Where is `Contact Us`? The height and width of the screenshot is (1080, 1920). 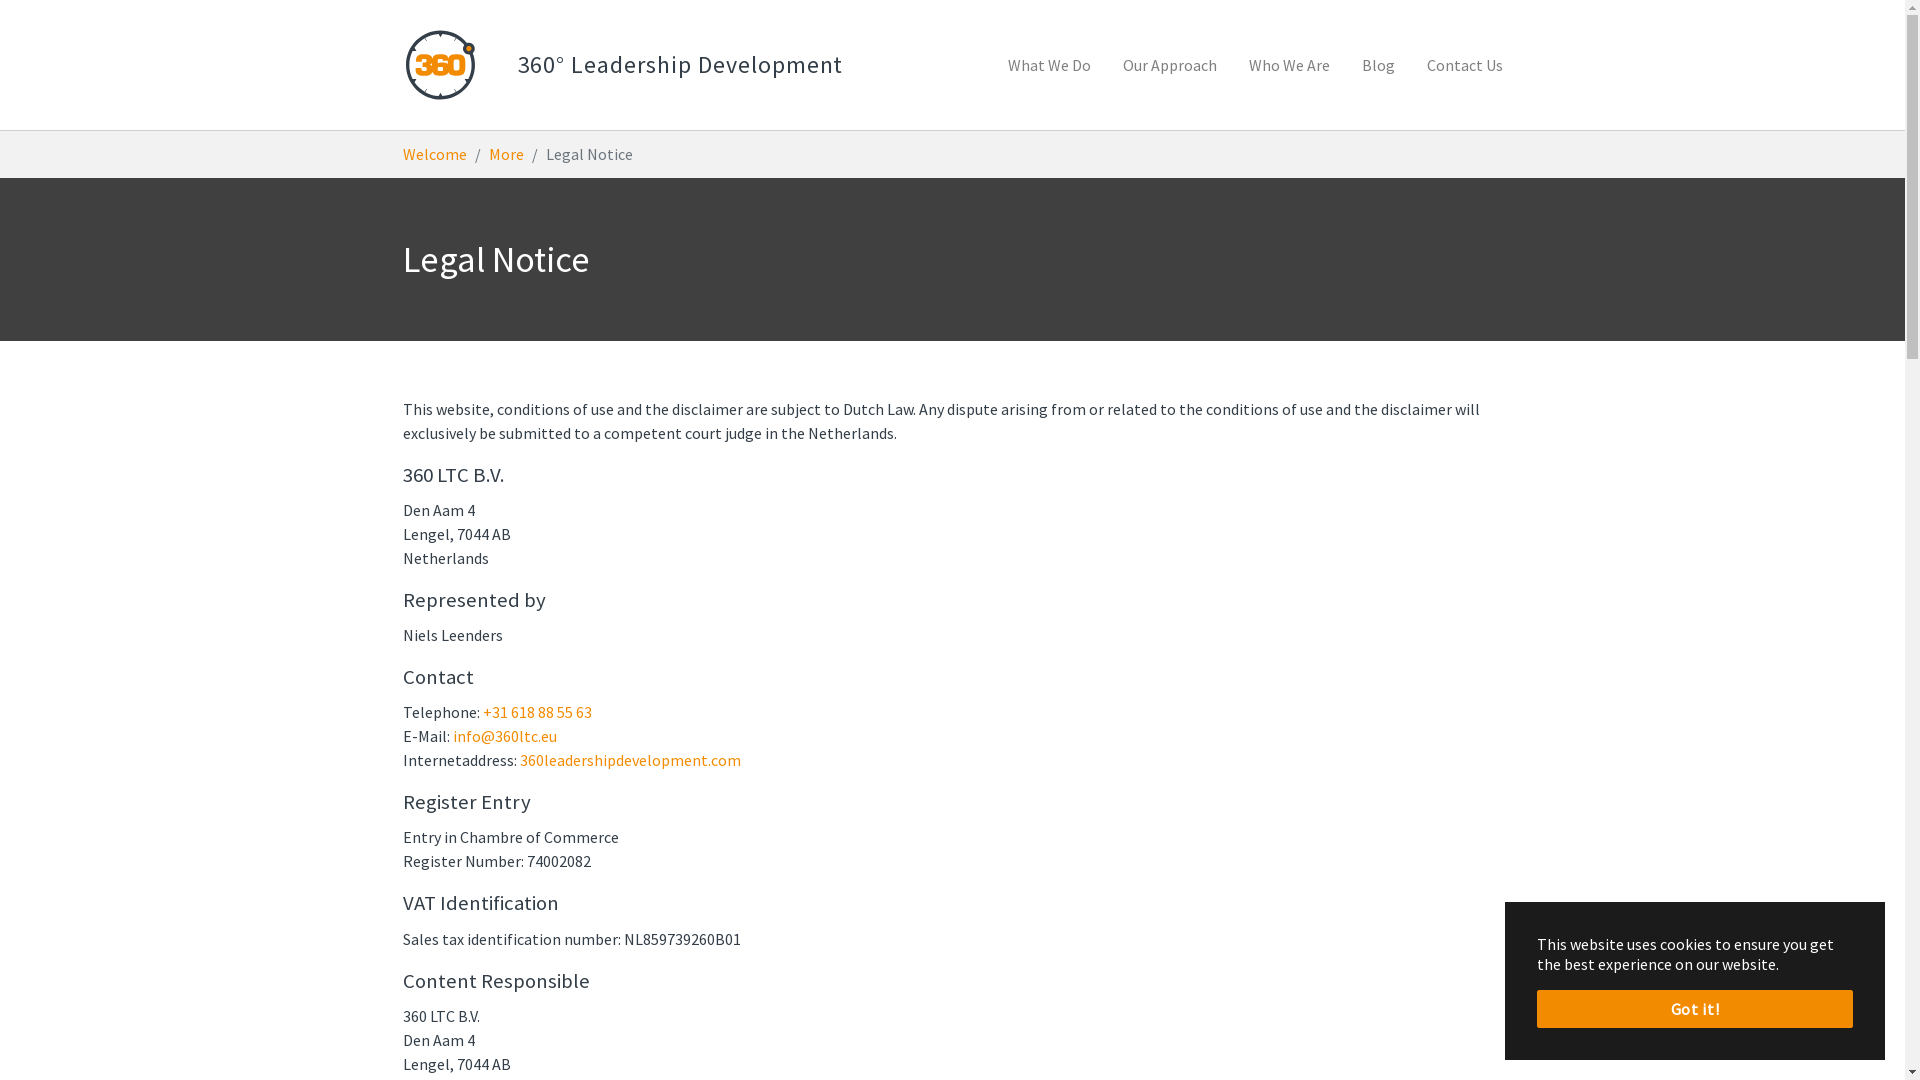
Contact Us is located at coordinates (1464, 65).